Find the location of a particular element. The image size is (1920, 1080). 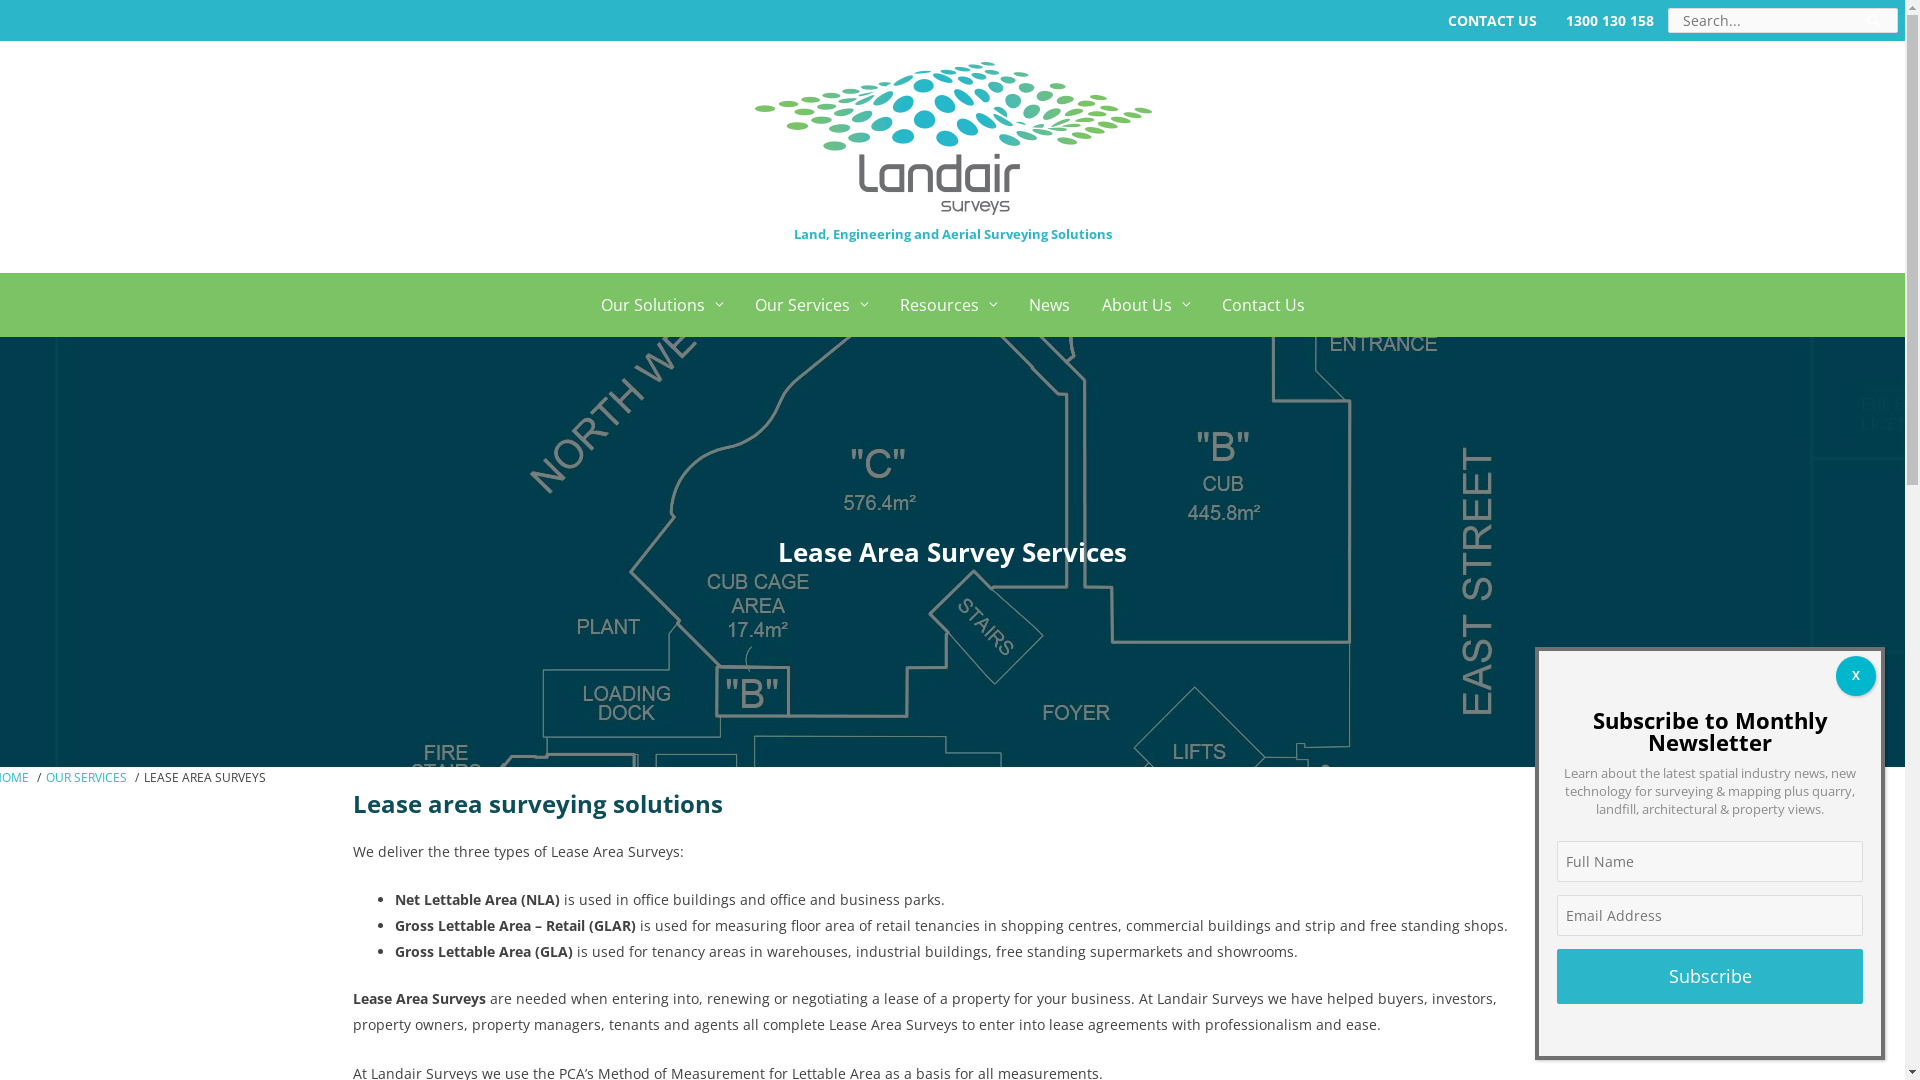

1300 130 158 is located at coordinates (1610, 20).